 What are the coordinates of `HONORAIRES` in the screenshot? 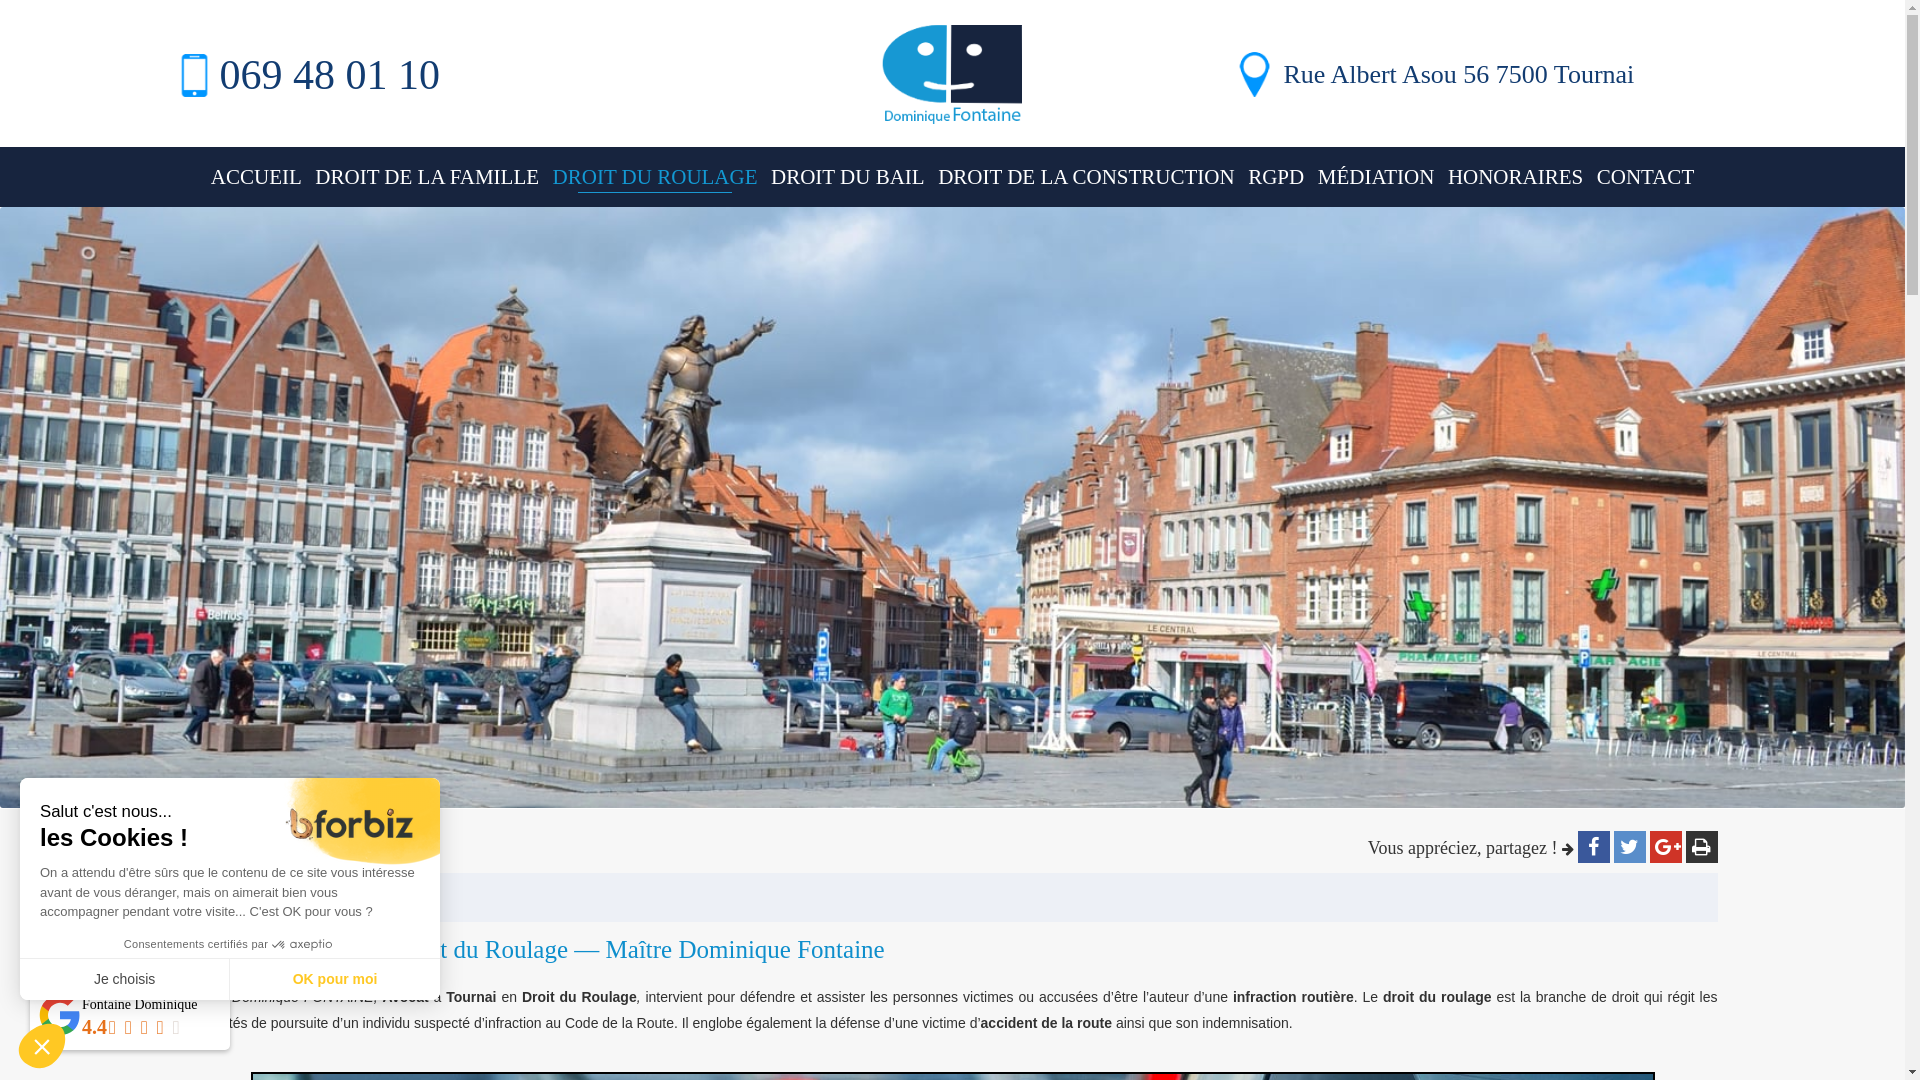 It's located at (1516, 177).